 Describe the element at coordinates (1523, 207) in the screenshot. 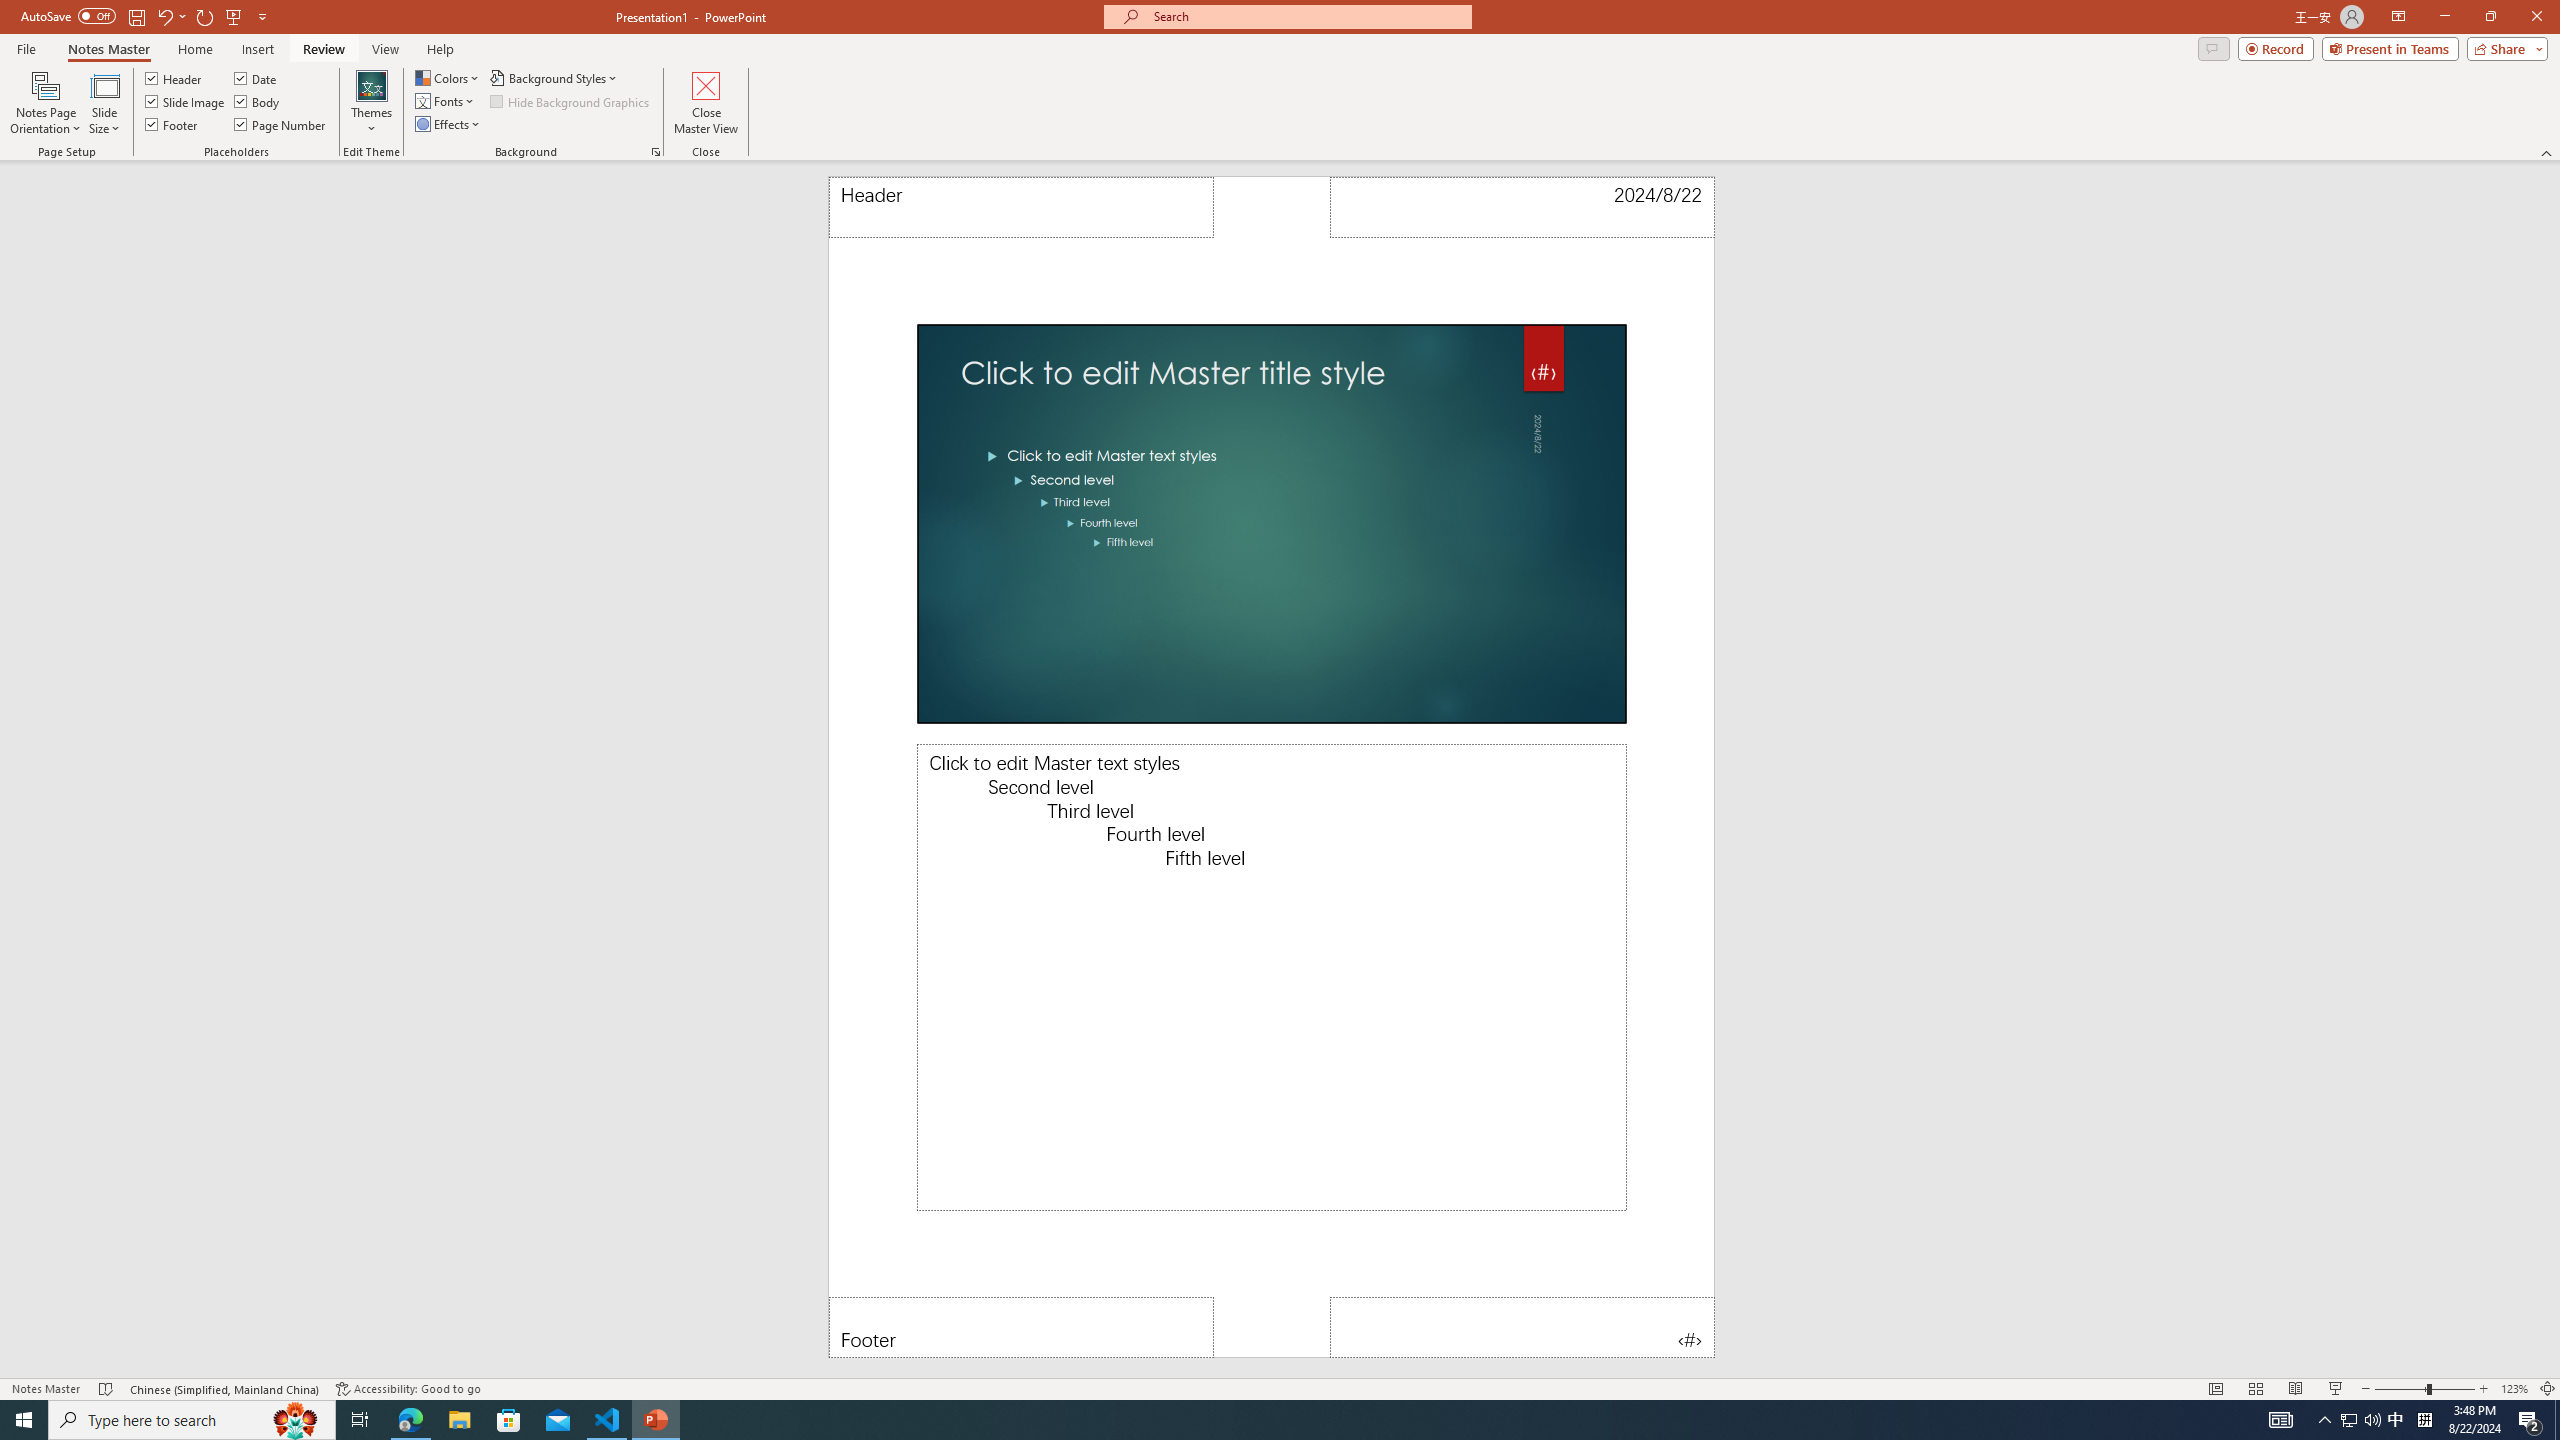

I see `Date` at that location.